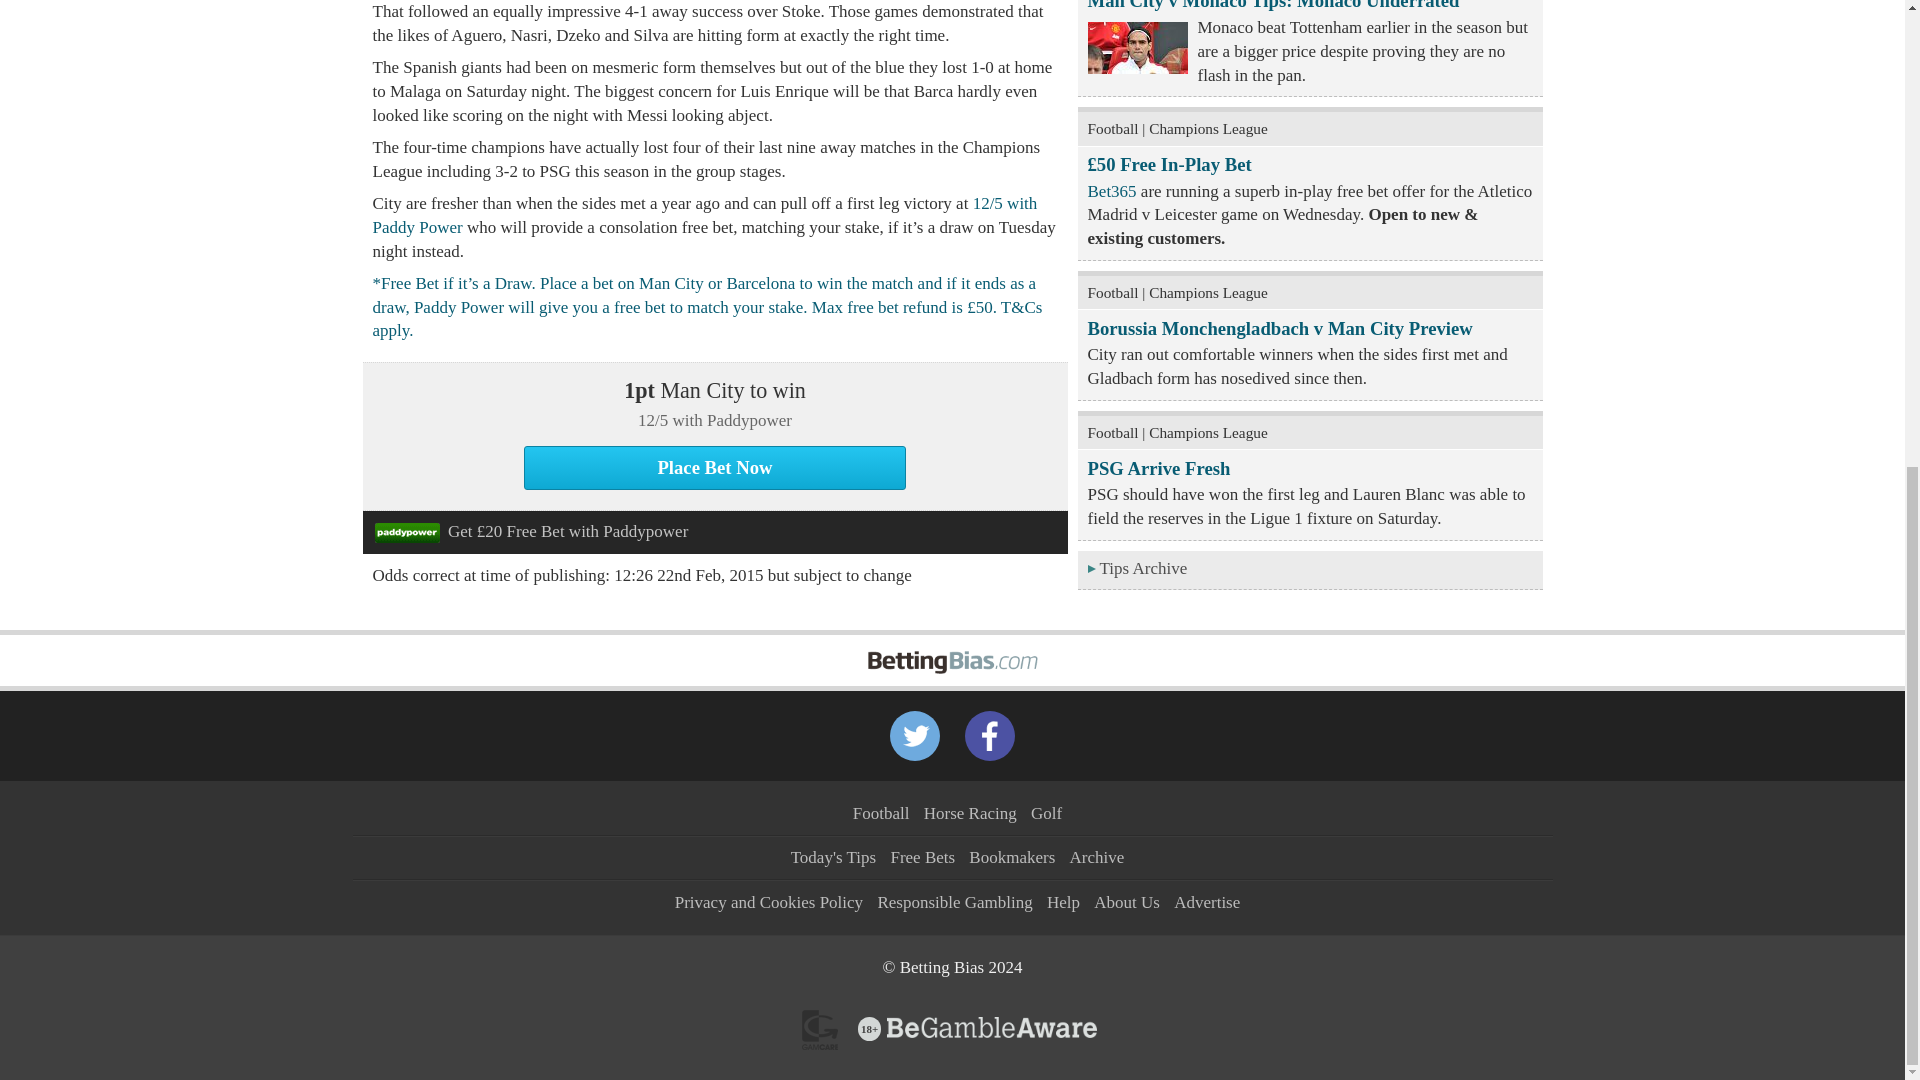 This screenshot has width=1920, height=1080. I want to click on Man City v Monaco Tips: Monaco Underrated, so click(1274, 5).